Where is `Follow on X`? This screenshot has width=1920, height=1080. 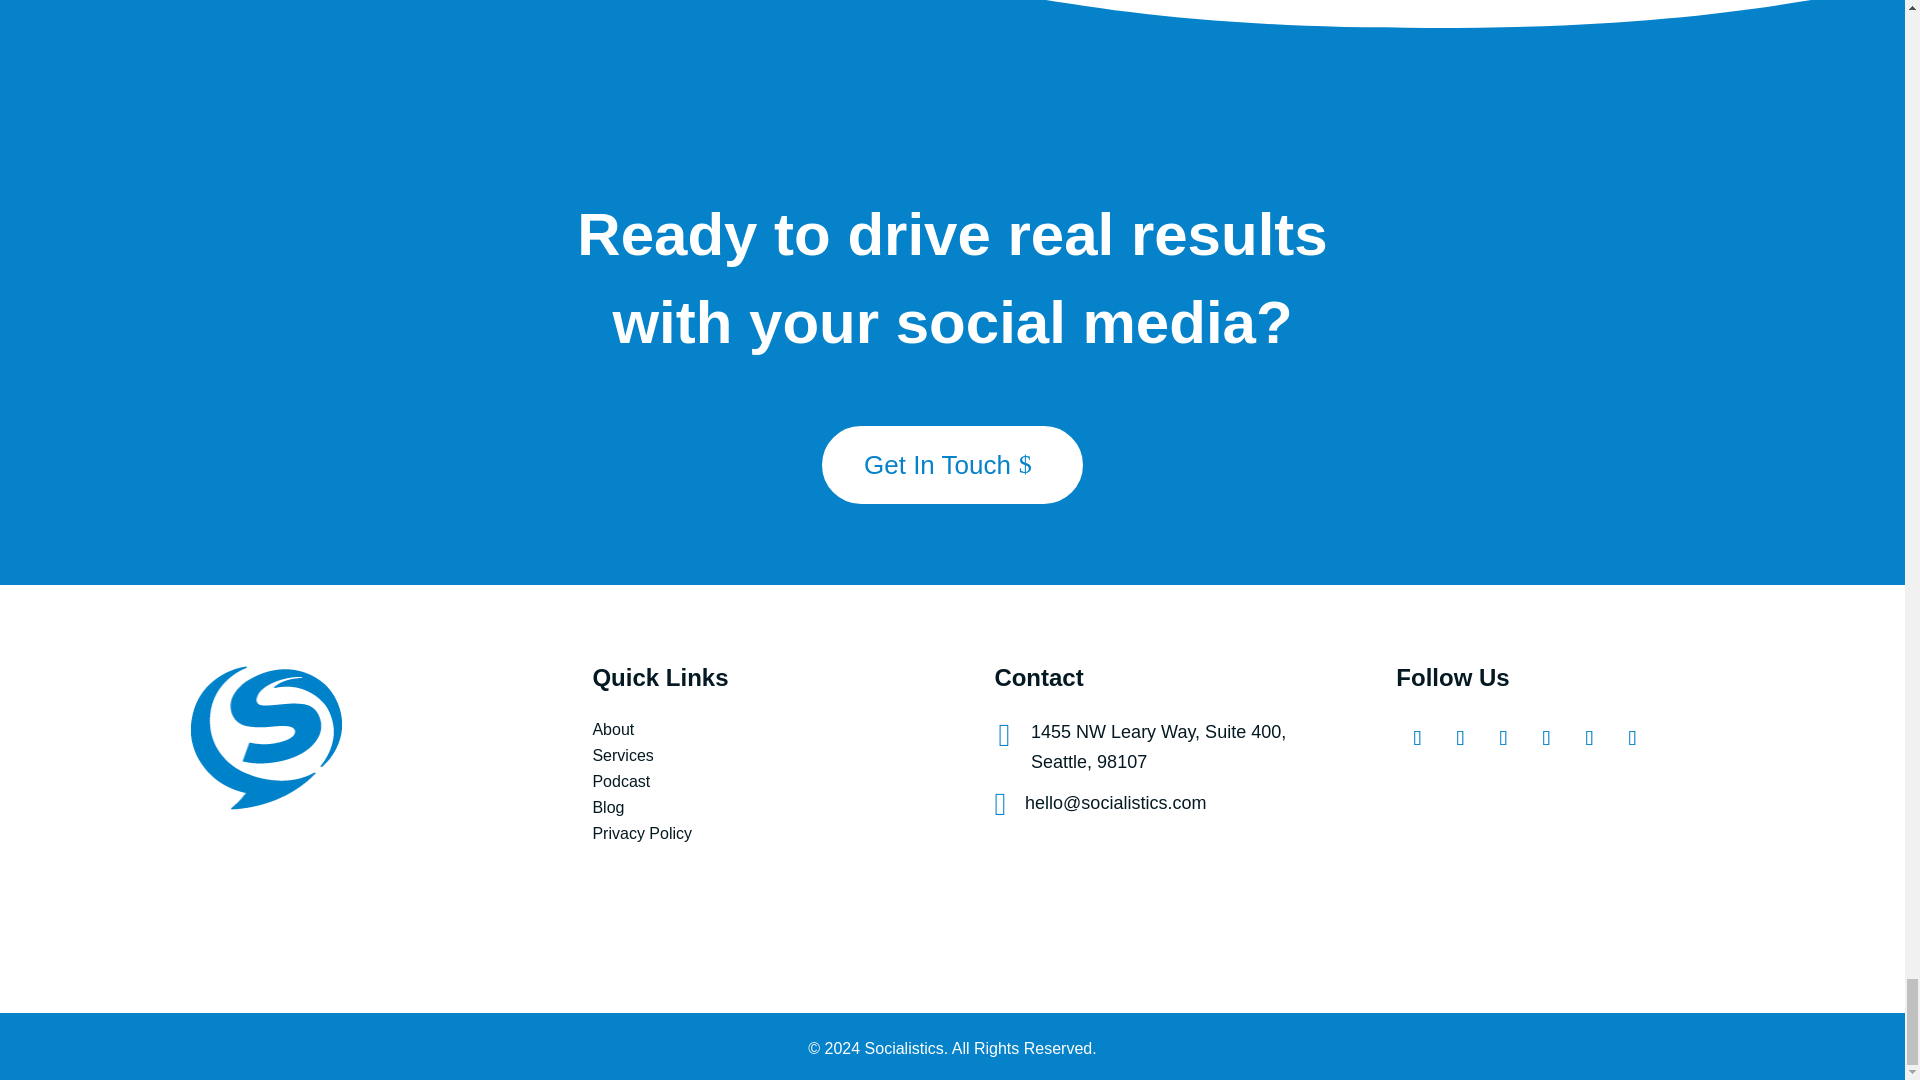 Follow on X is located at coordinates (1499, 734).